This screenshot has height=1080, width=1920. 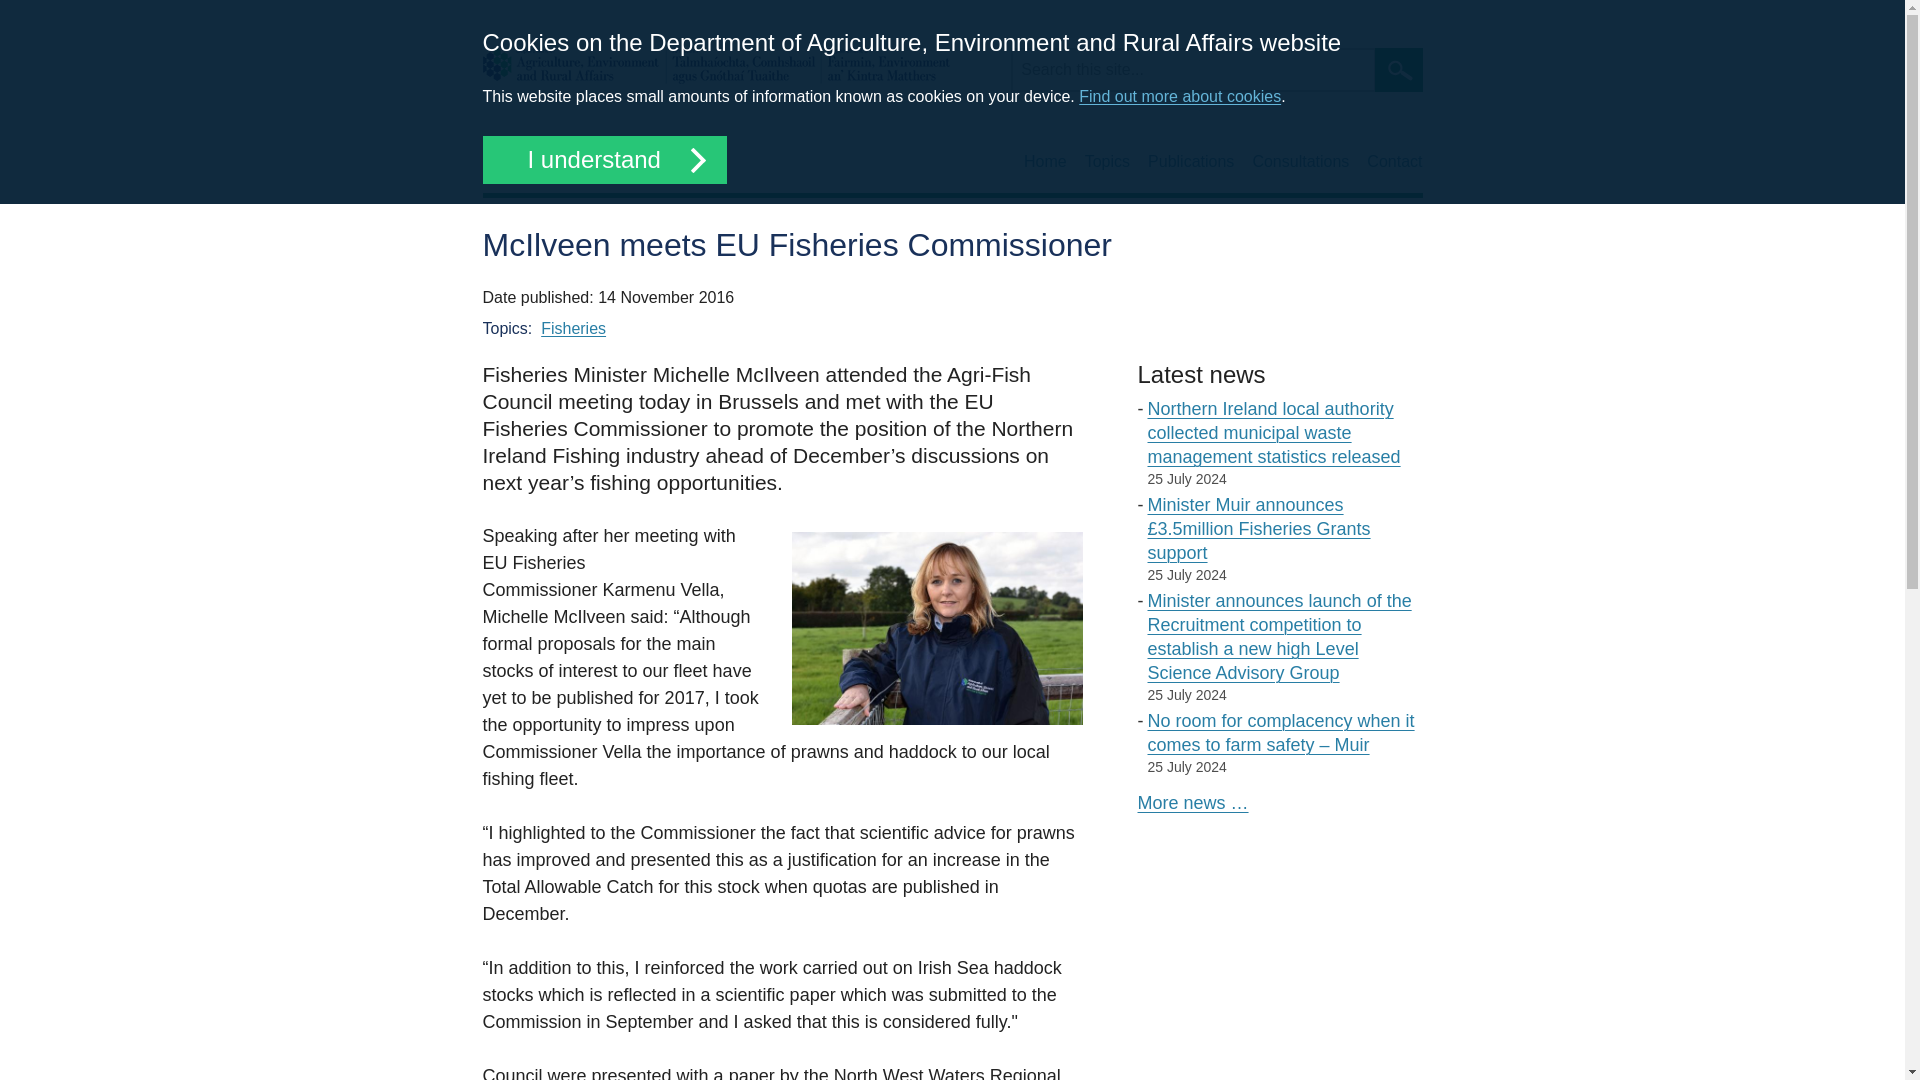 I want to click on Home, so click(x=714, y=66).